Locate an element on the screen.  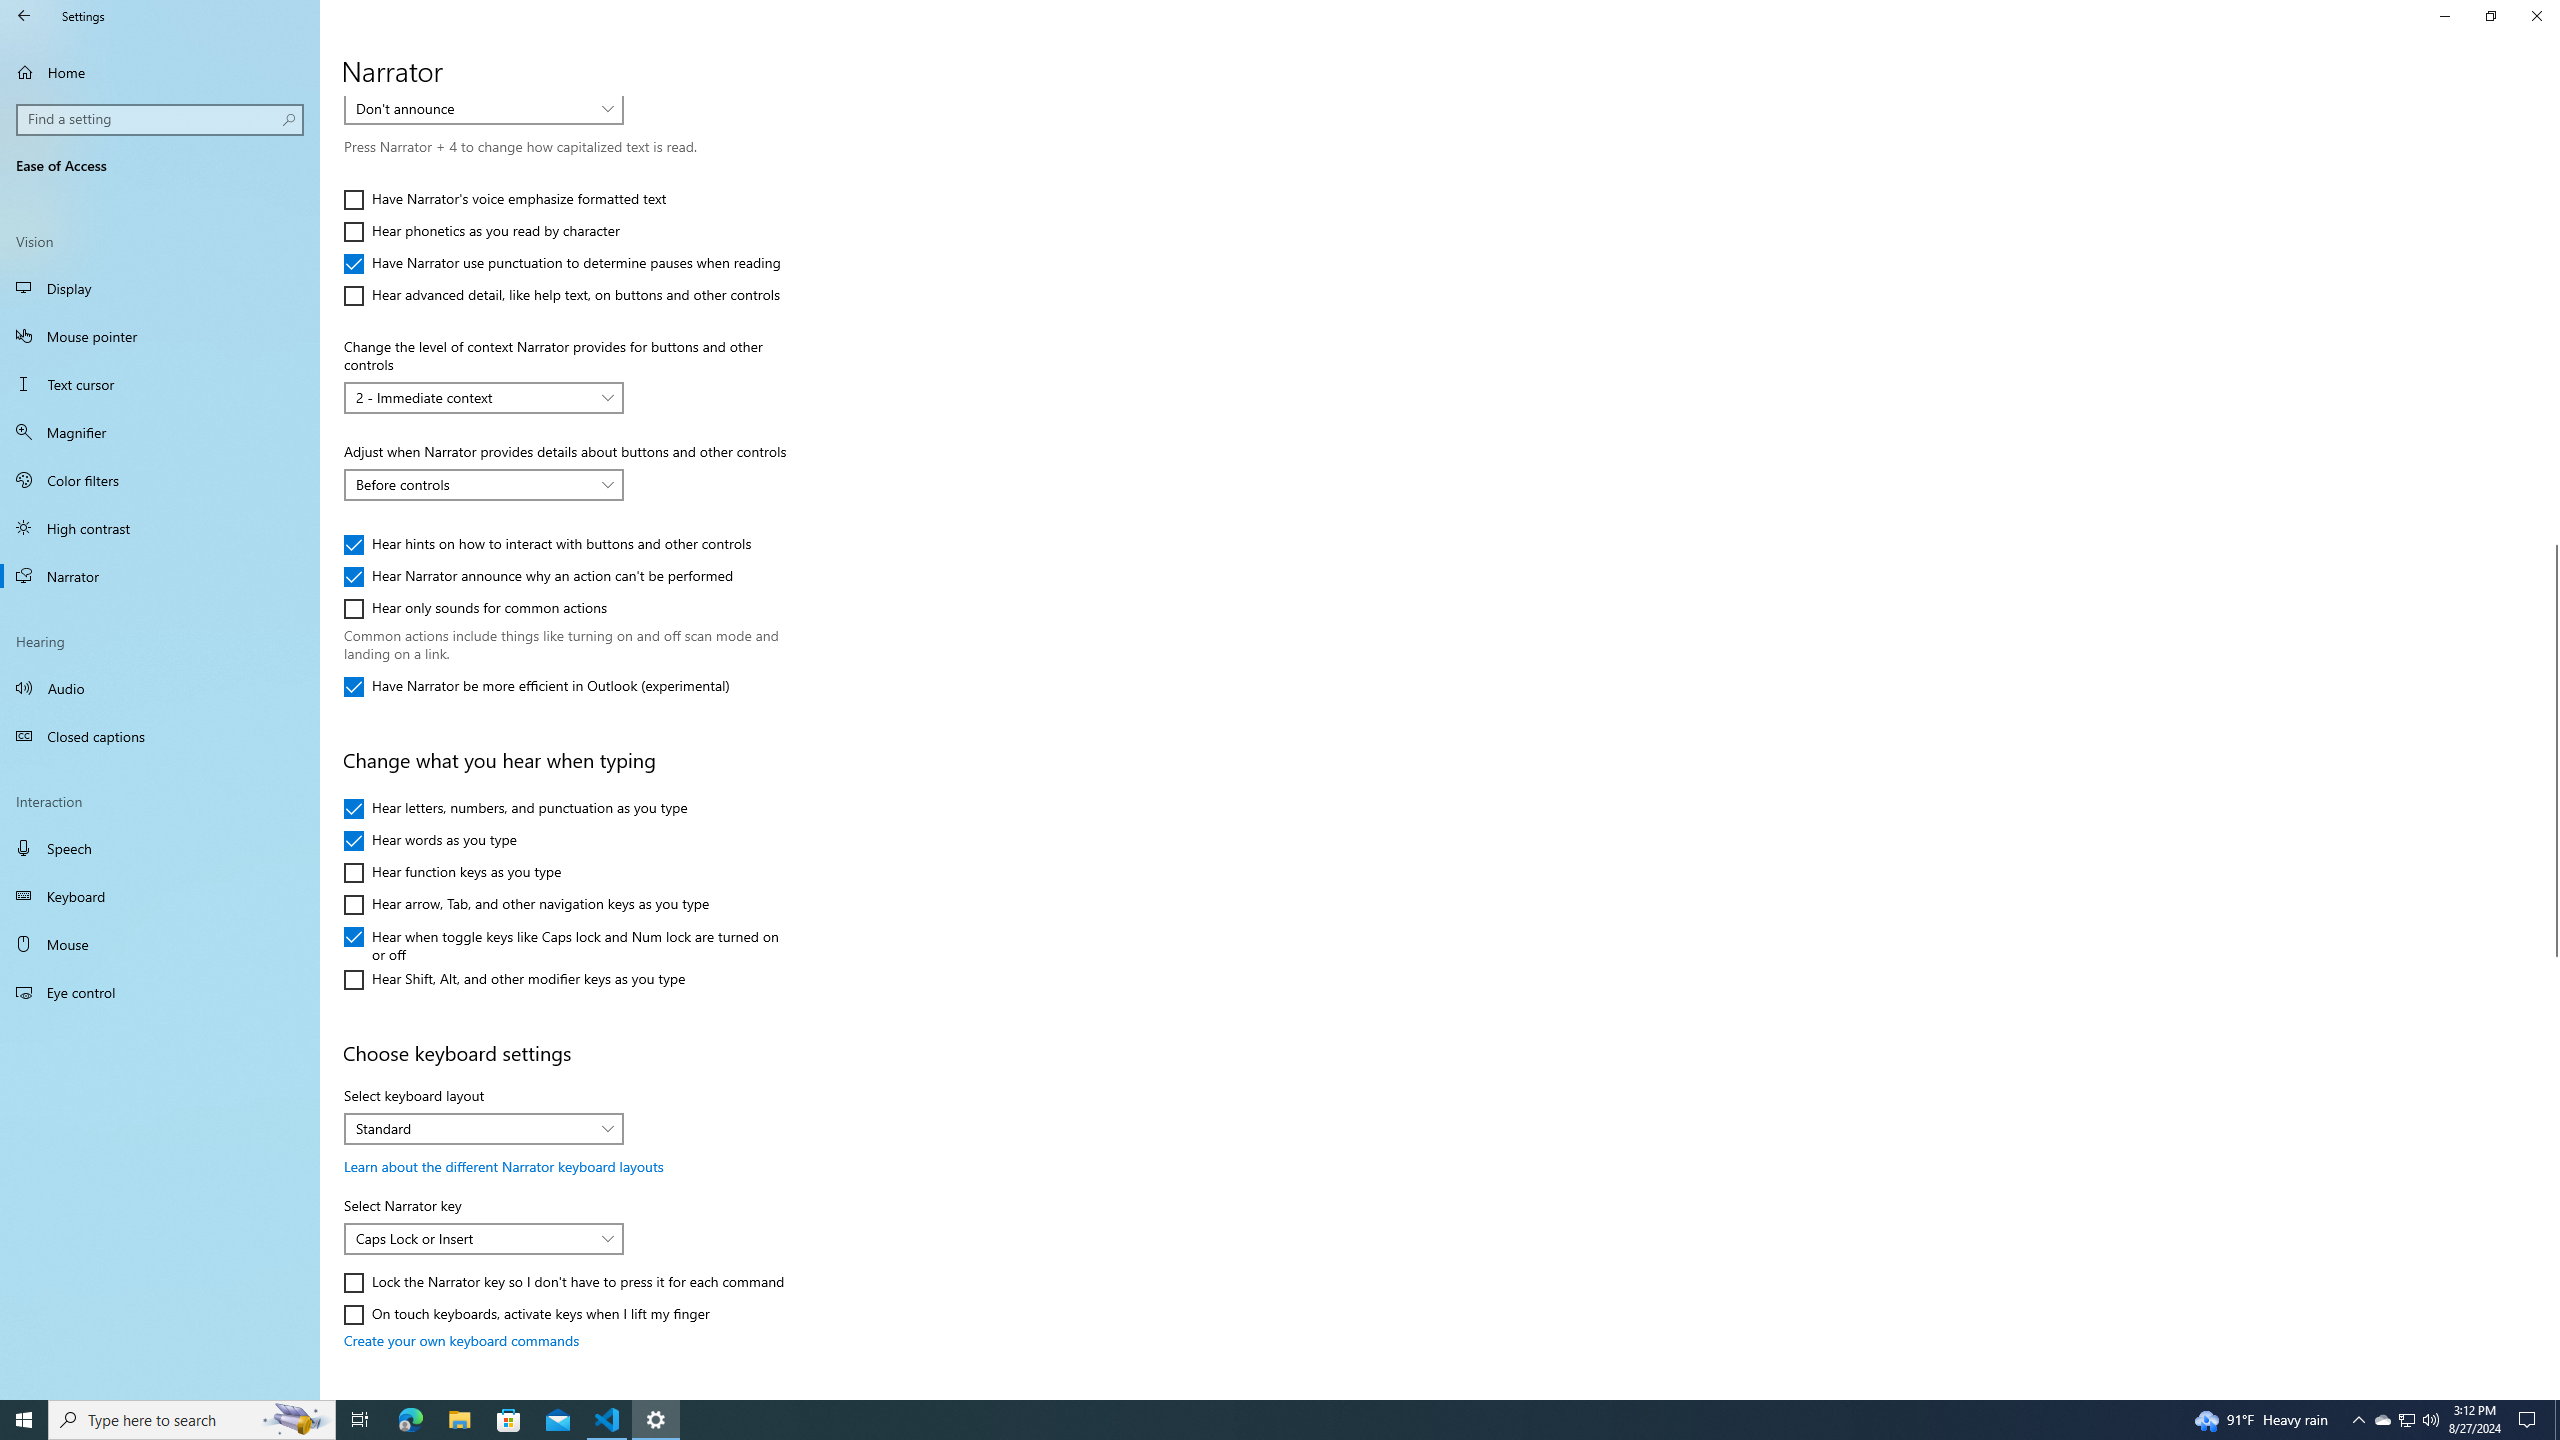
Select Narrator key is located at coordinates (484, 1238).